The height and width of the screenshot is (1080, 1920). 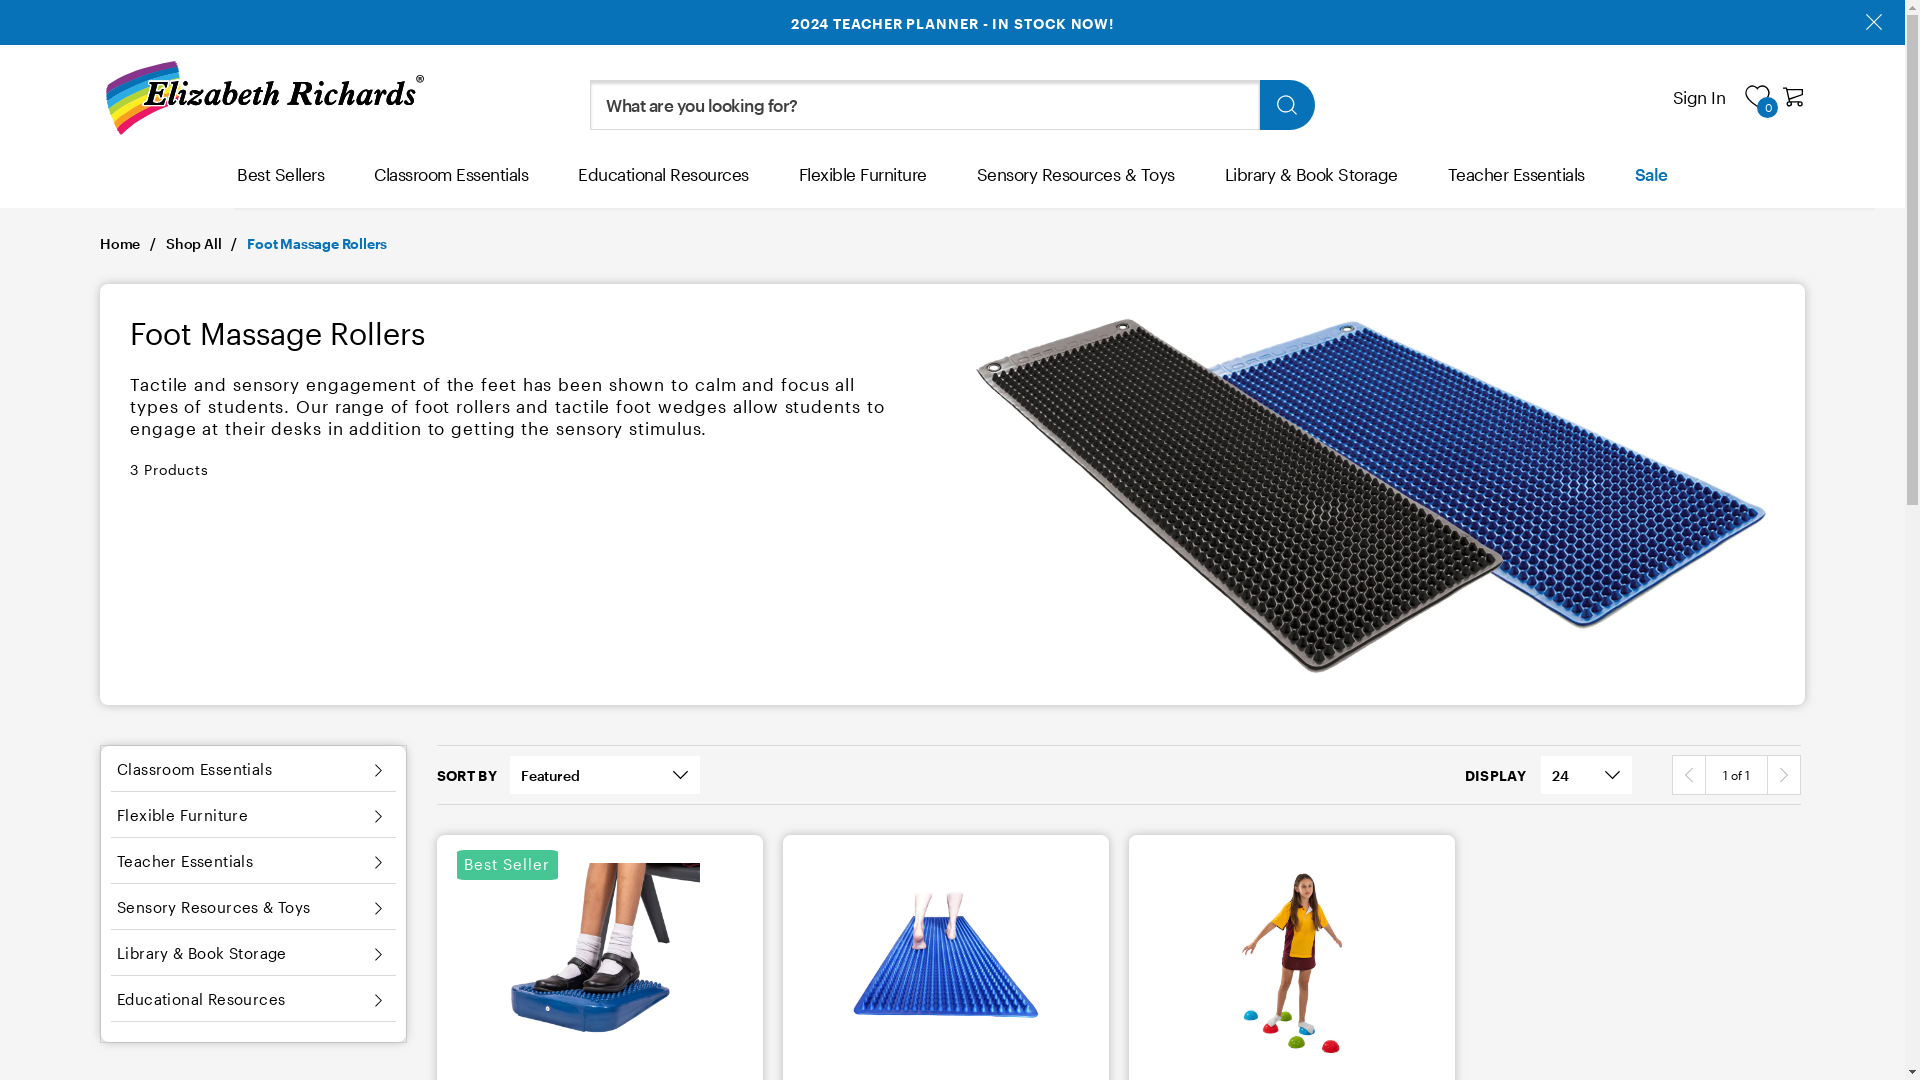 What do you see at coordinates (133, 256) in the screenshot?
I see `Home` at bounding box center [133, 256].